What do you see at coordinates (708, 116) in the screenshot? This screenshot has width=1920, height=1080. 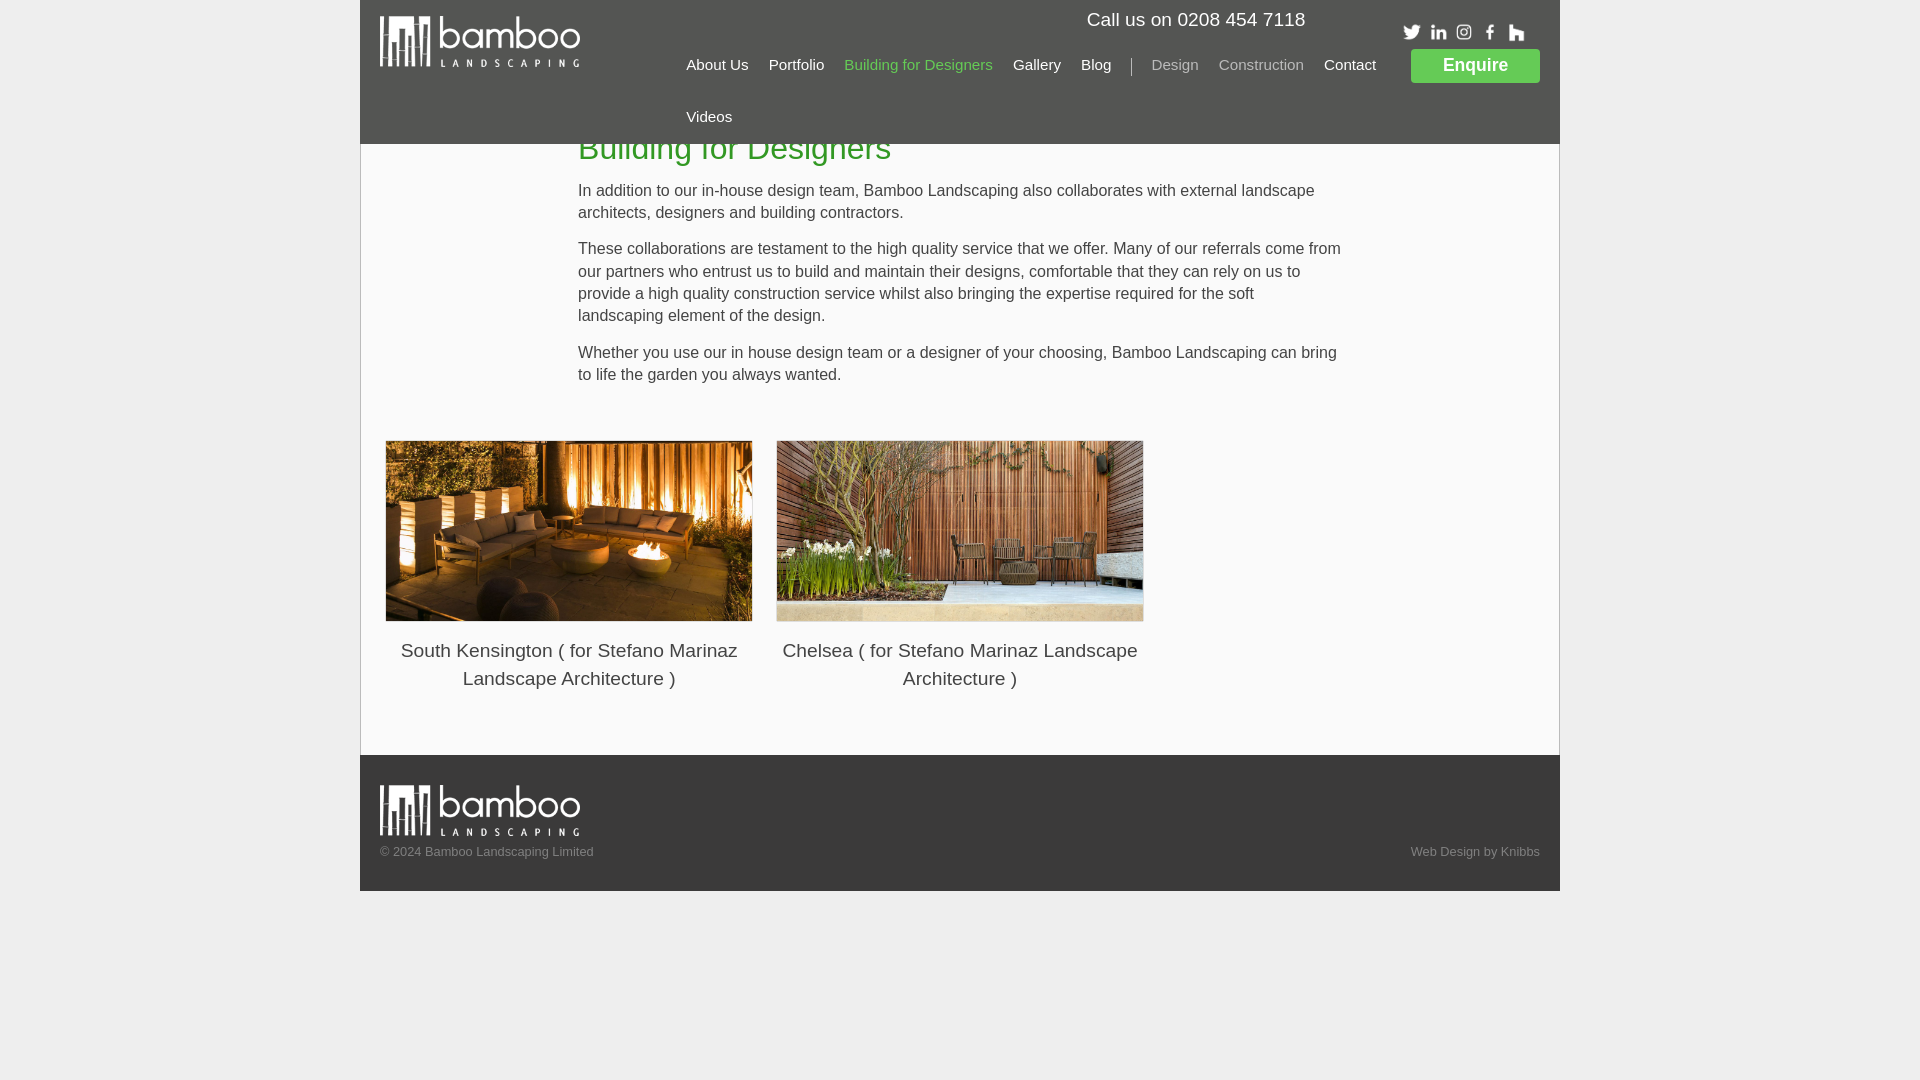 I see `Videos` at bounding box center [708, 116].